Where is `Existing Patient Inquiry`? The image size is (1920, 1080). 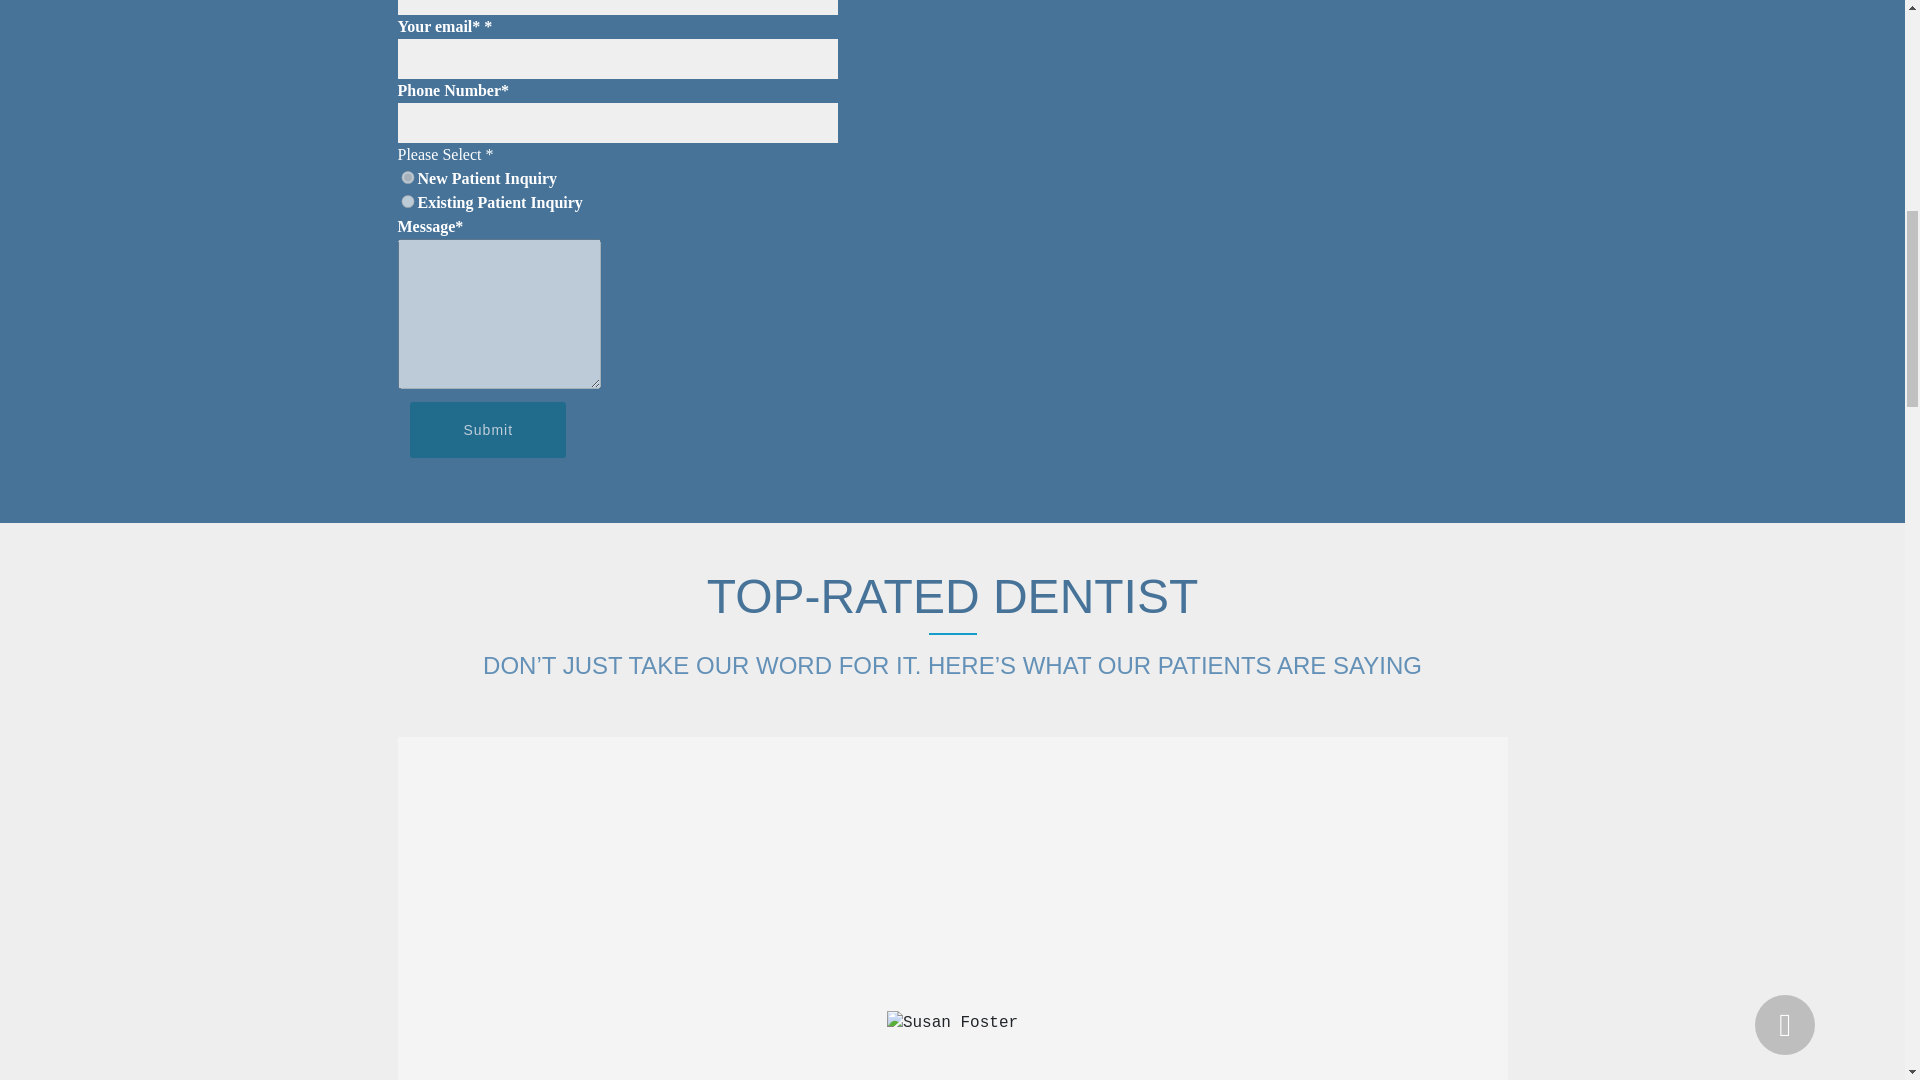
Existing Patient Inquiry is located at coordinates (408, 202).